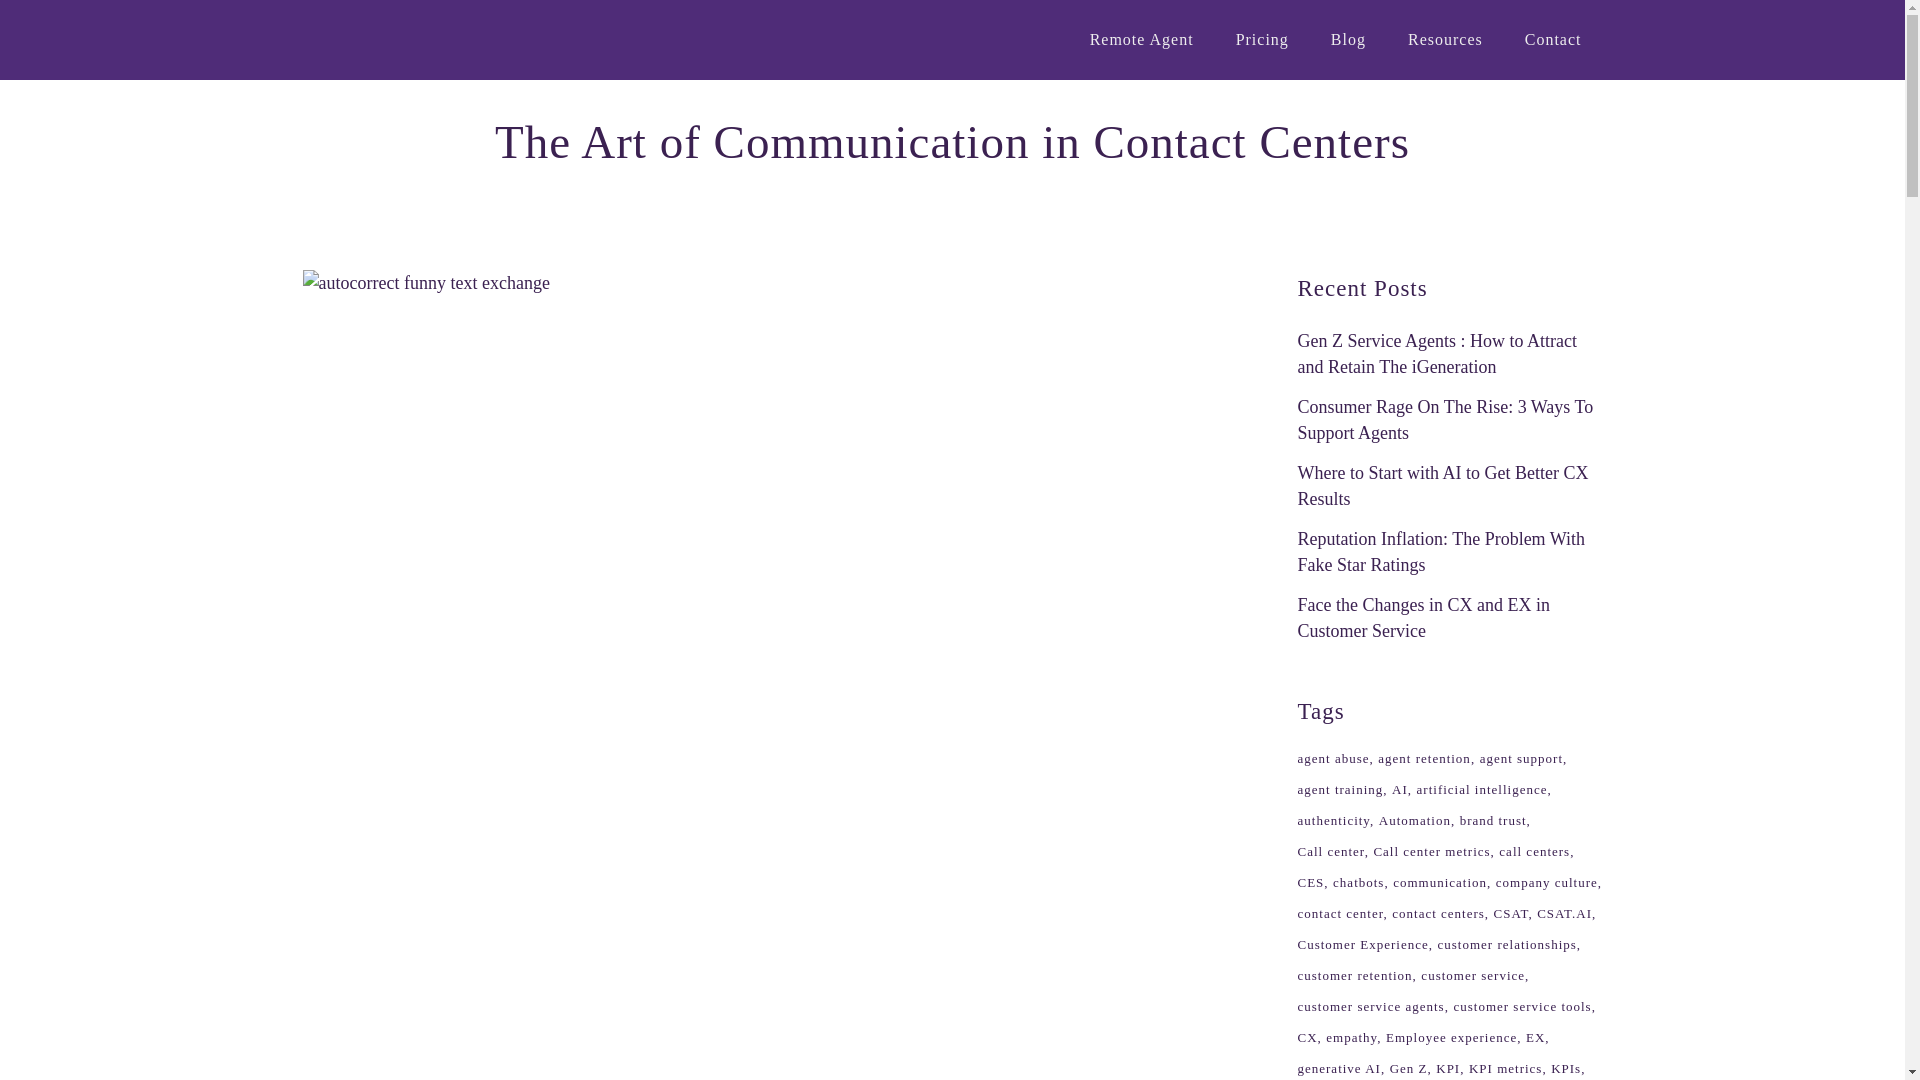 This screenshot has height=1080, width=1920. I want to click on Resources, so click(1444, 40).